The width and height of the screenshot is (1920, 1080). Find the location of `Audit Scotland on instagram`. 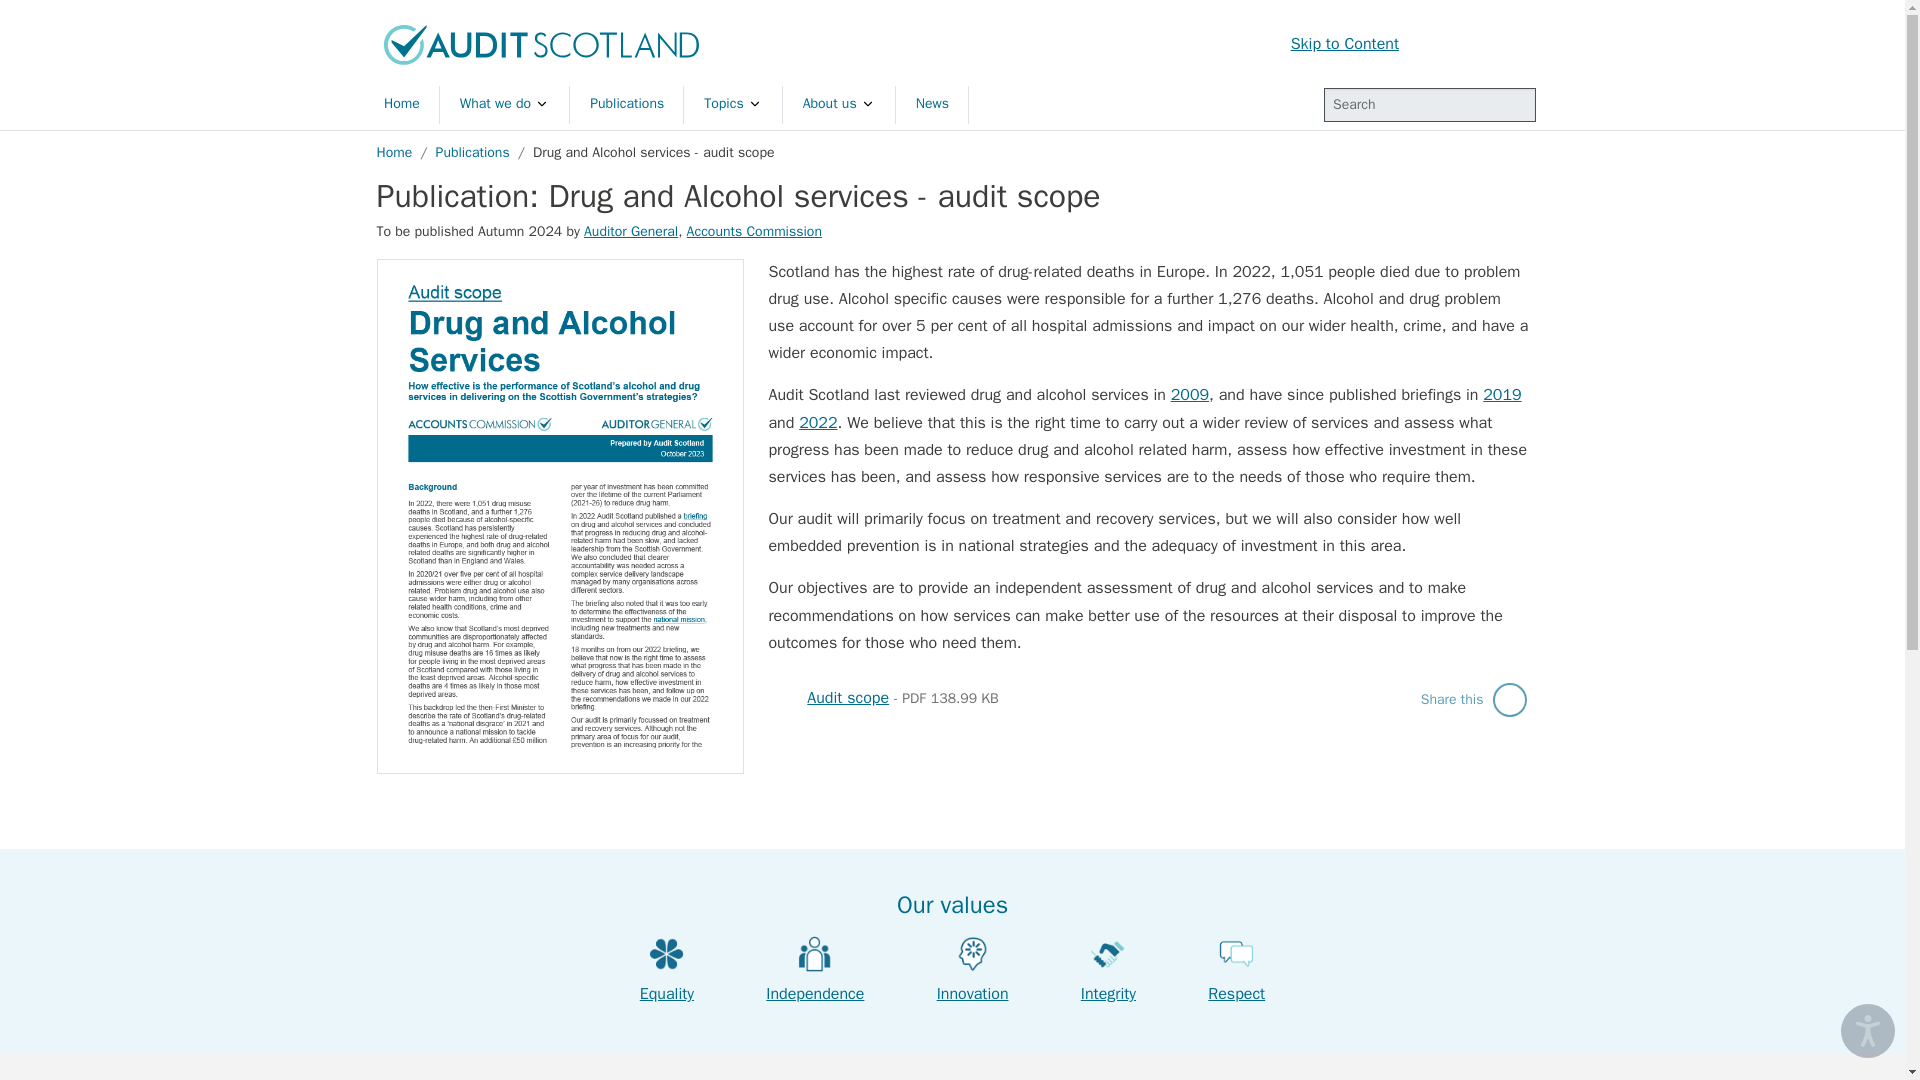

Audit Scotland on instagram is located at coordinates (1527, 44).